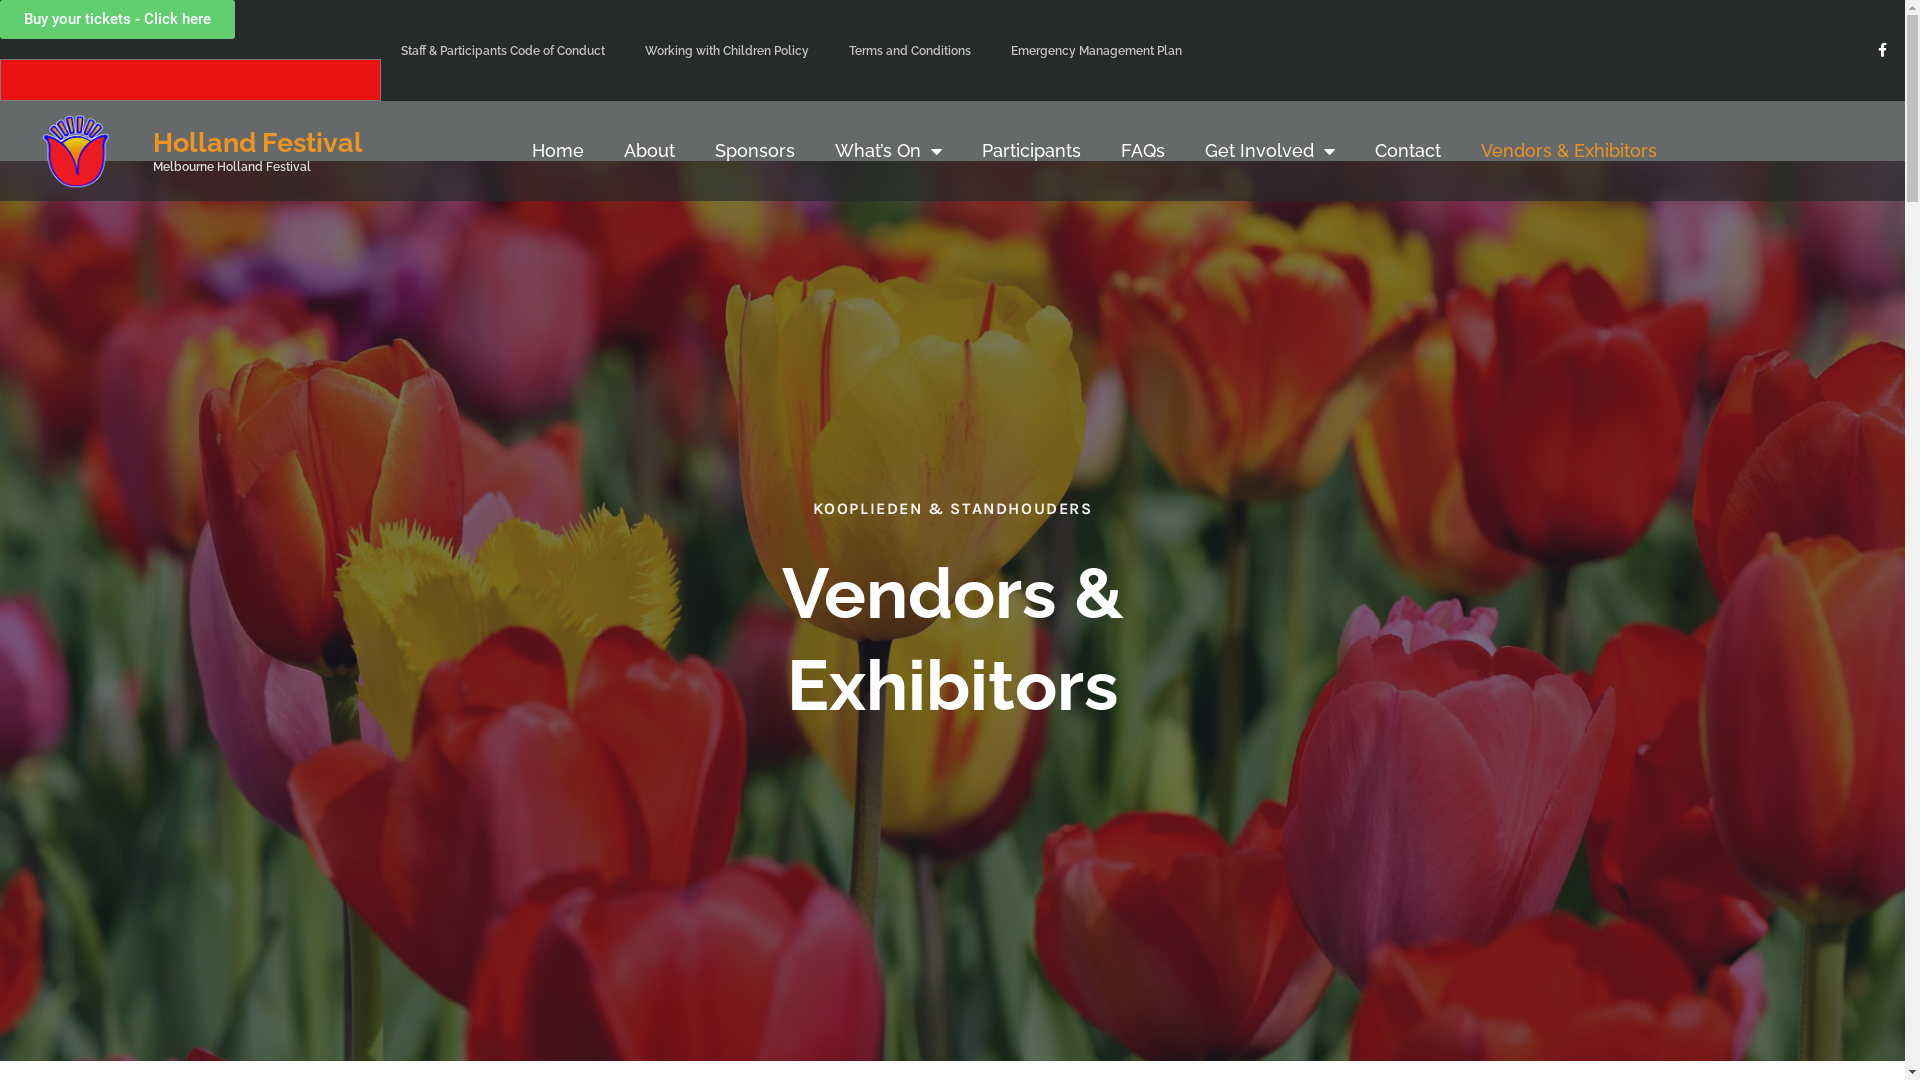 The width and height of the screenshot is (1920, 1080). I want to click on Holland Festival, so click(258, 142).